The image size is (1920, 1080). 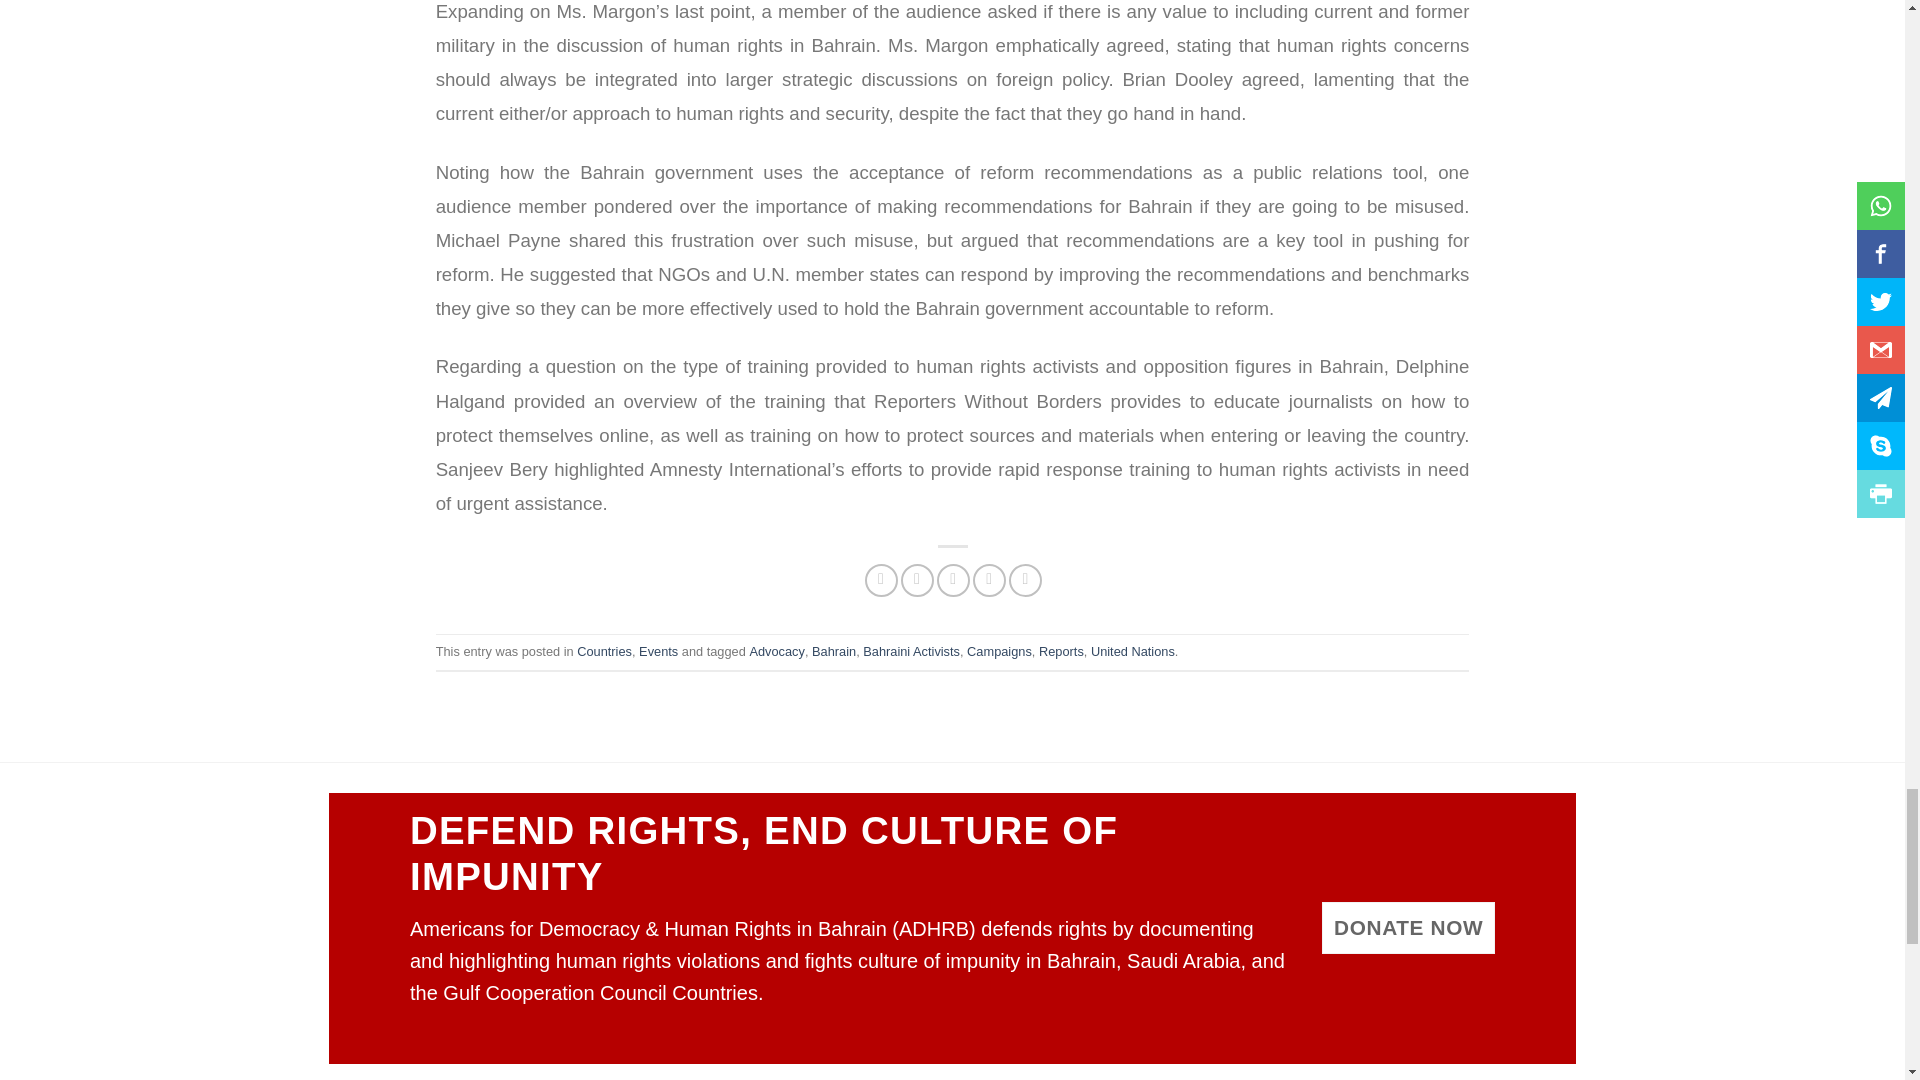 I want to click on Share on LinkedIn, so click(x=1026, y=580).